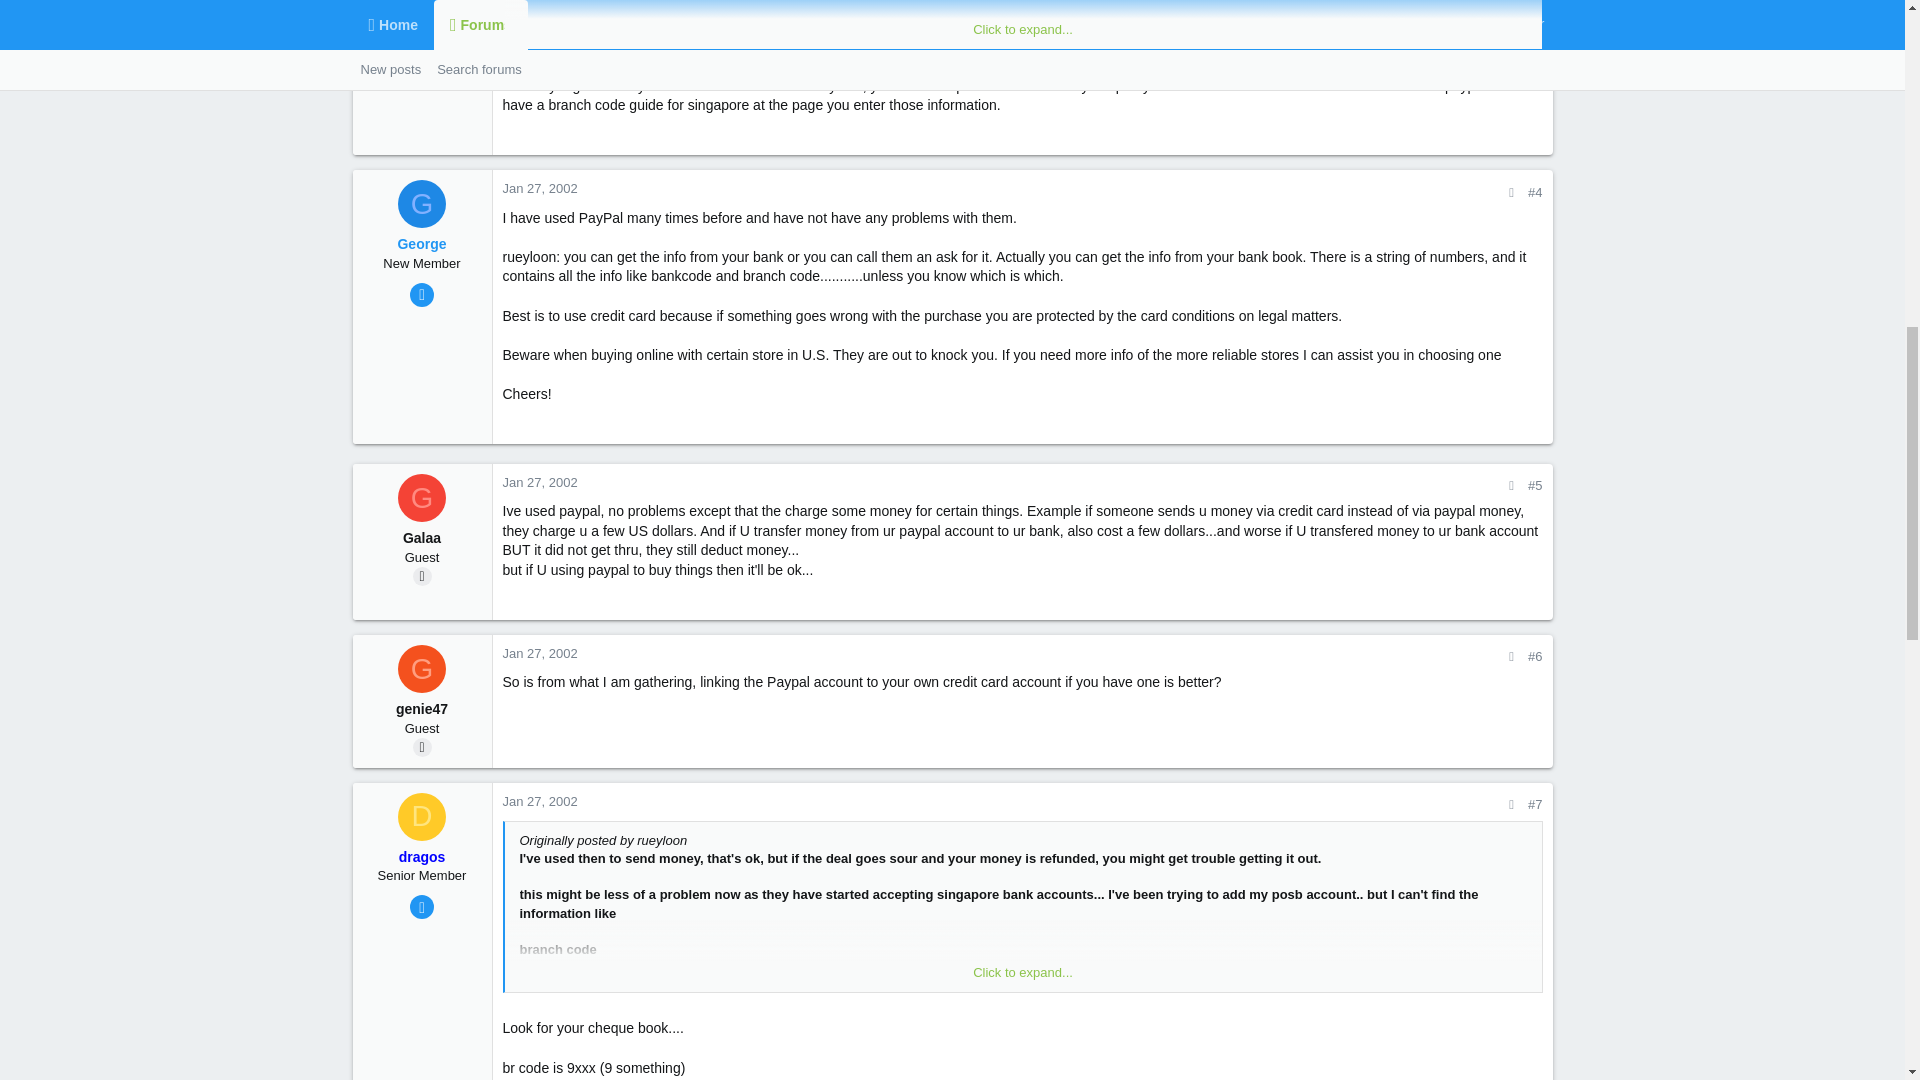 The image size is (1920, 1080). What do you see at coordinates (421, 668) in the screenshot?
I see `genie47` at bounding box center [421, 668].